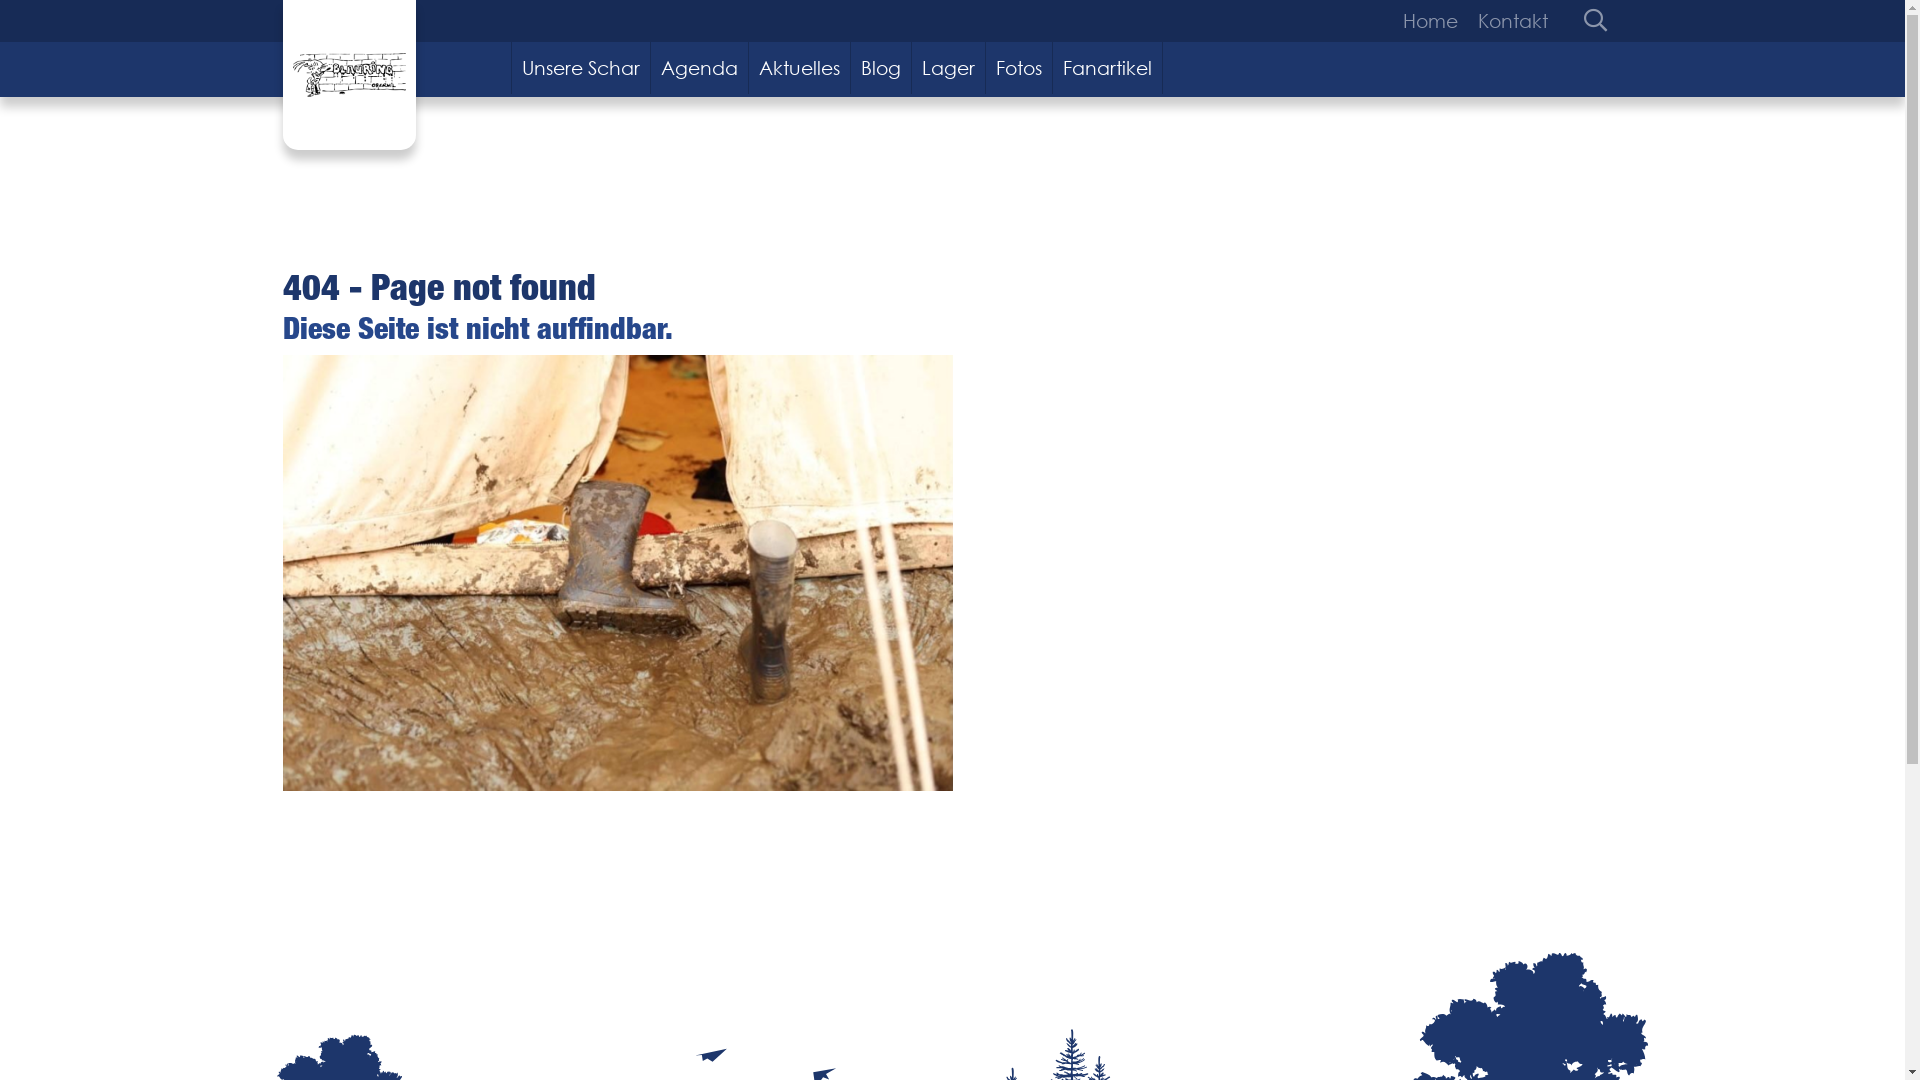 Image resolution: width=1920 pixels, height=1080 pixels. What do you see at coordinates (949, 68) in the screenshot?
I see `Lager` at bounding box center [949, 68].